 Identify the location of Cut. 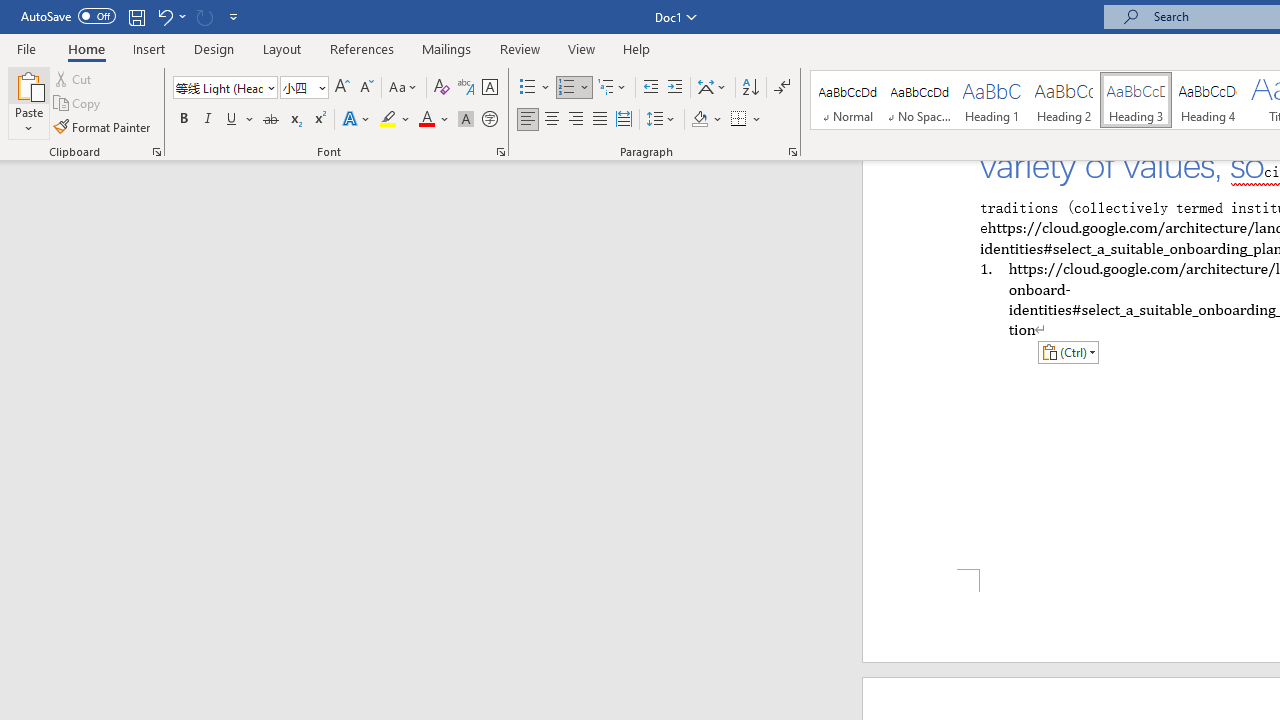
(74, 78).